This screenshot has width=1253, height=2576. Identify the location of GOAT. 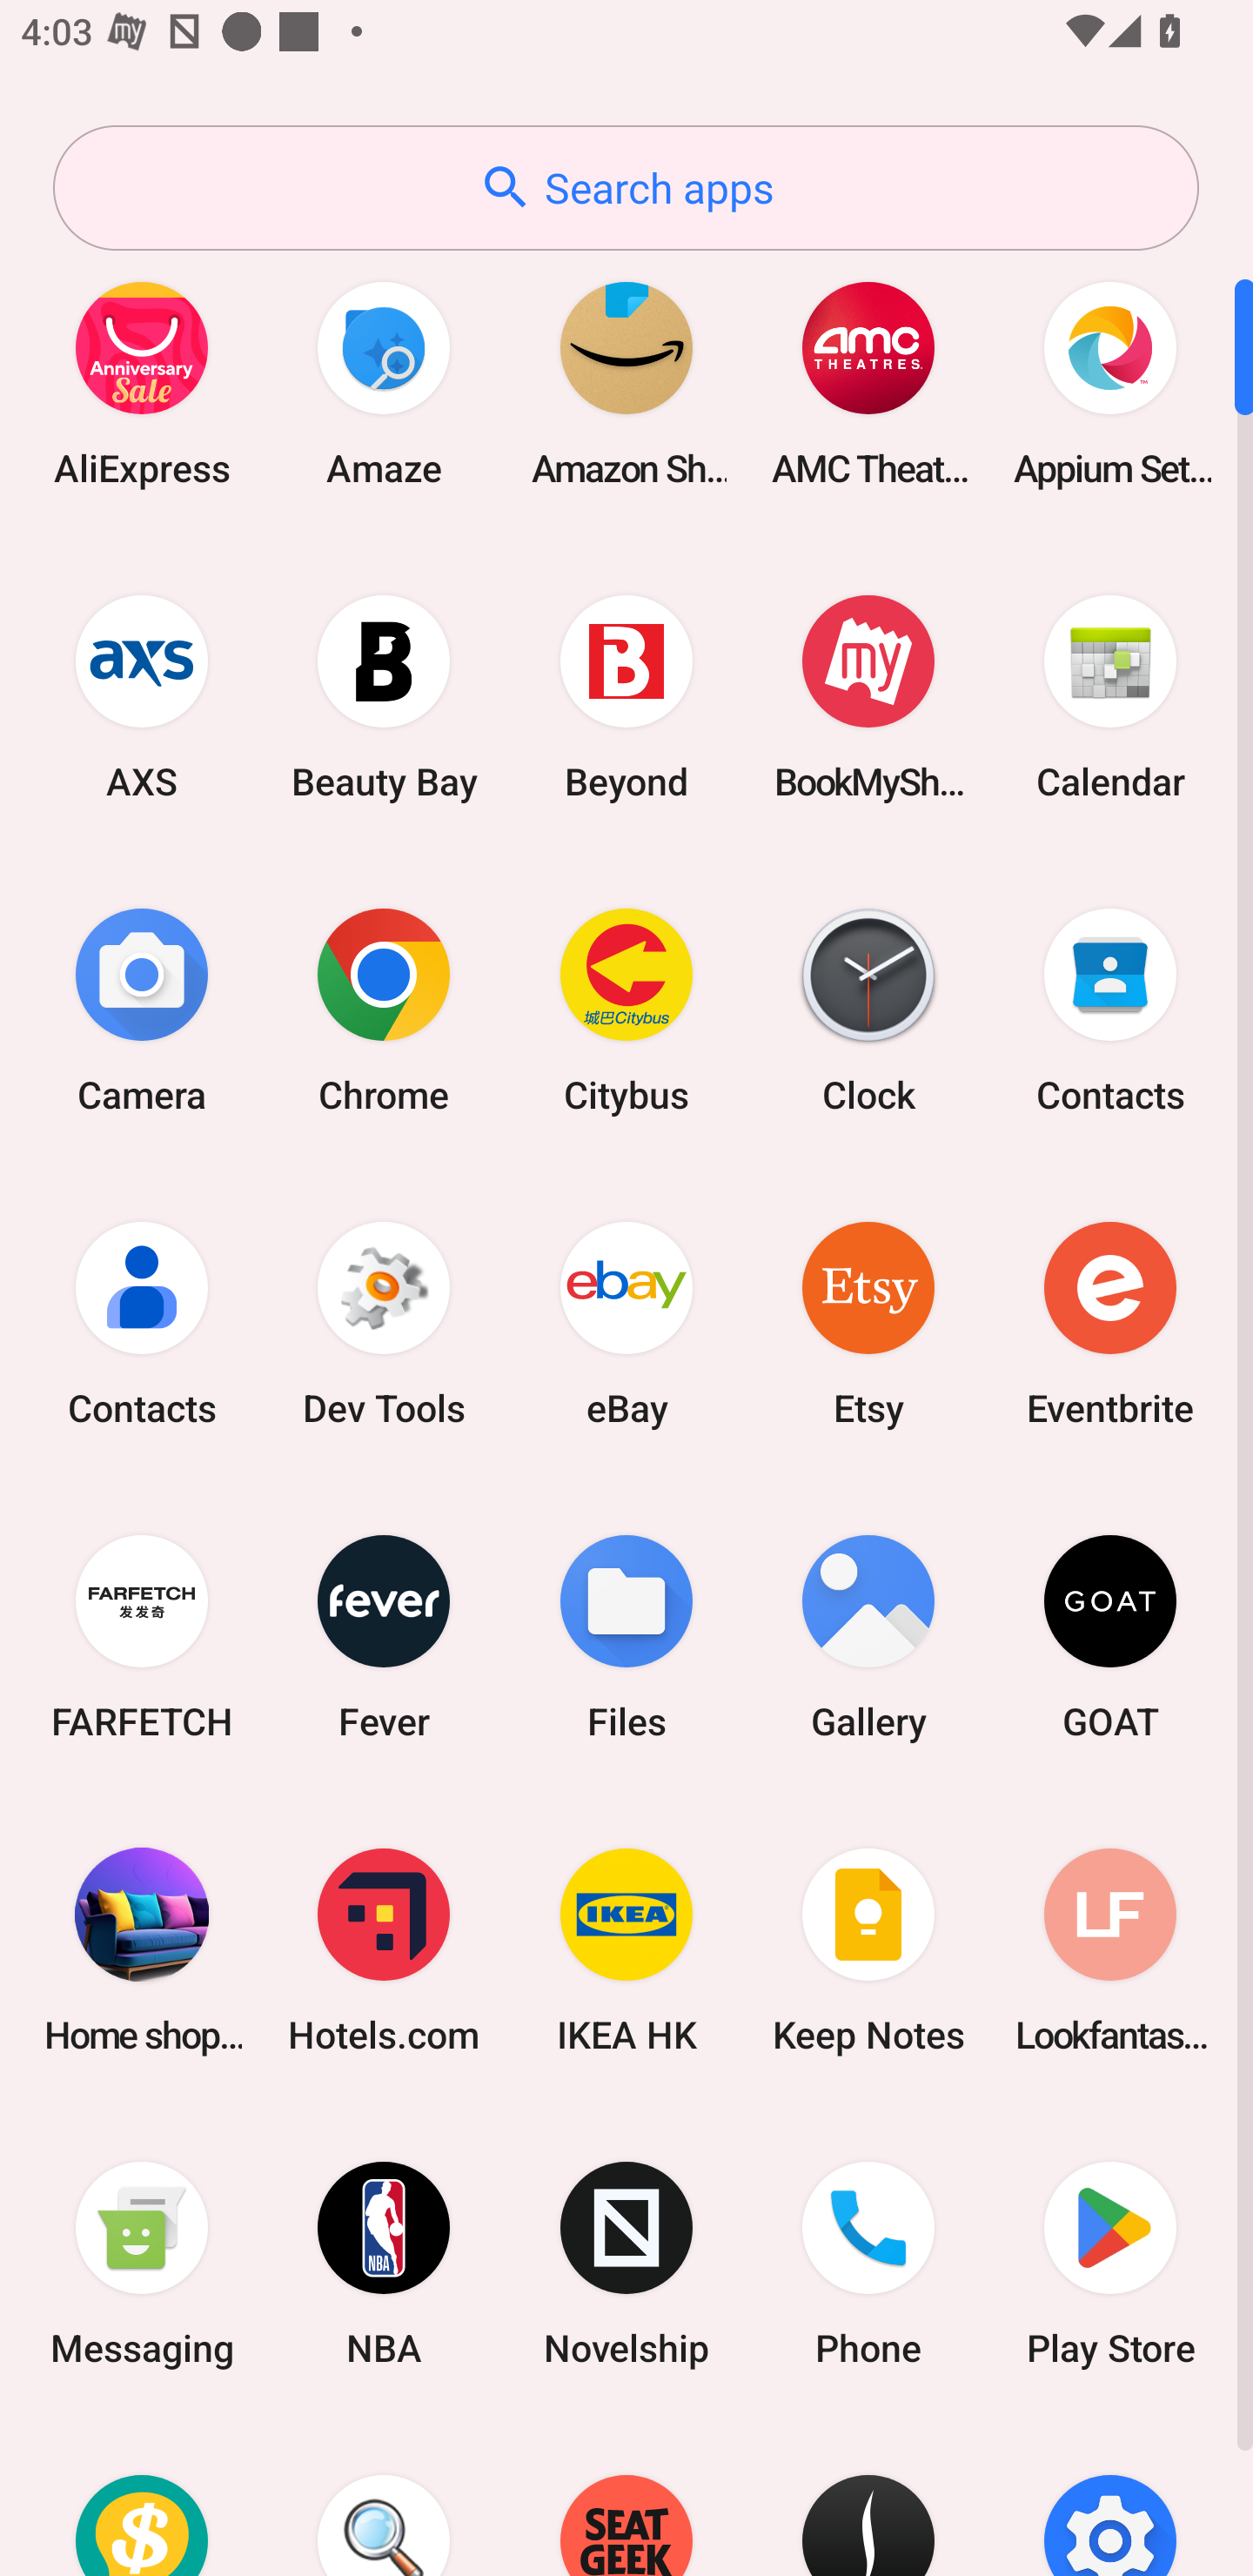
(1110, 1636).